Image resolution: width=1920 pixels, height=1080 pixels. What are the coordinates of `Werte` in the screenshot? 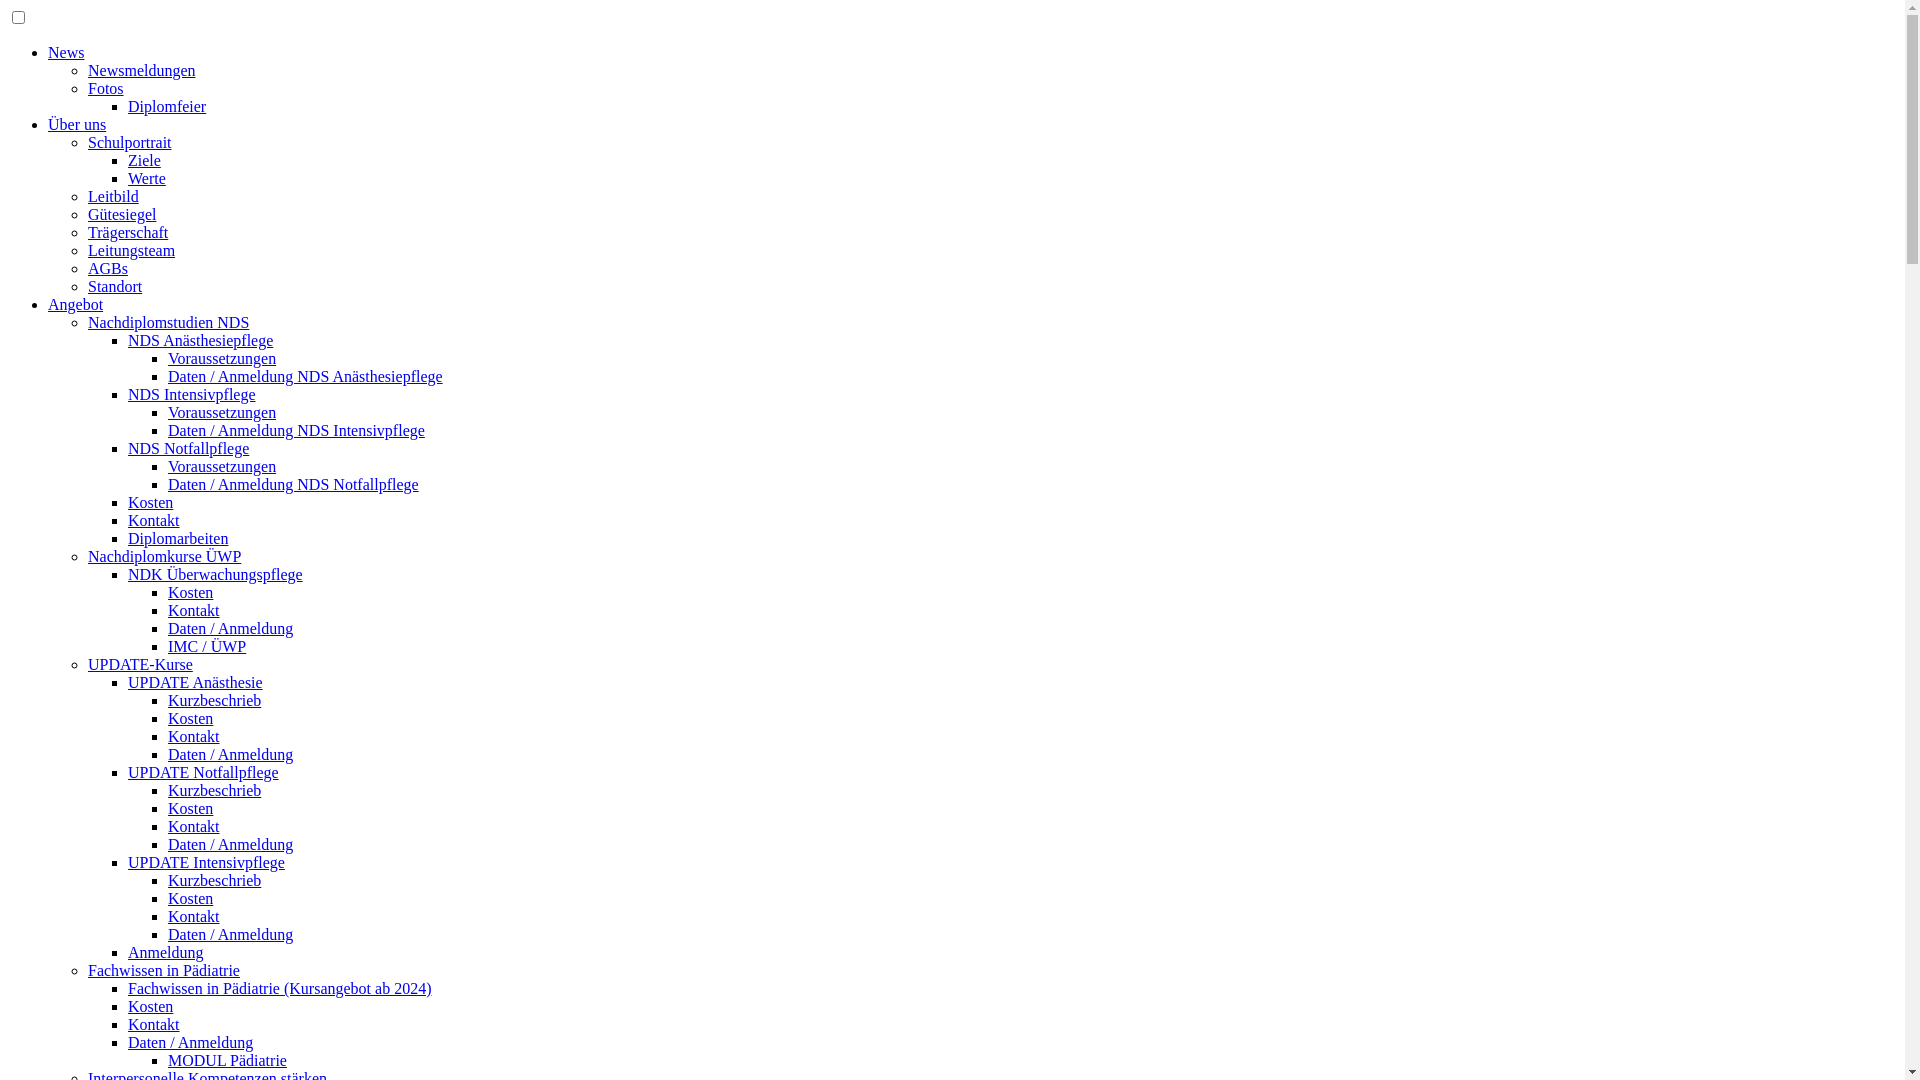 It's located at (147, 178).